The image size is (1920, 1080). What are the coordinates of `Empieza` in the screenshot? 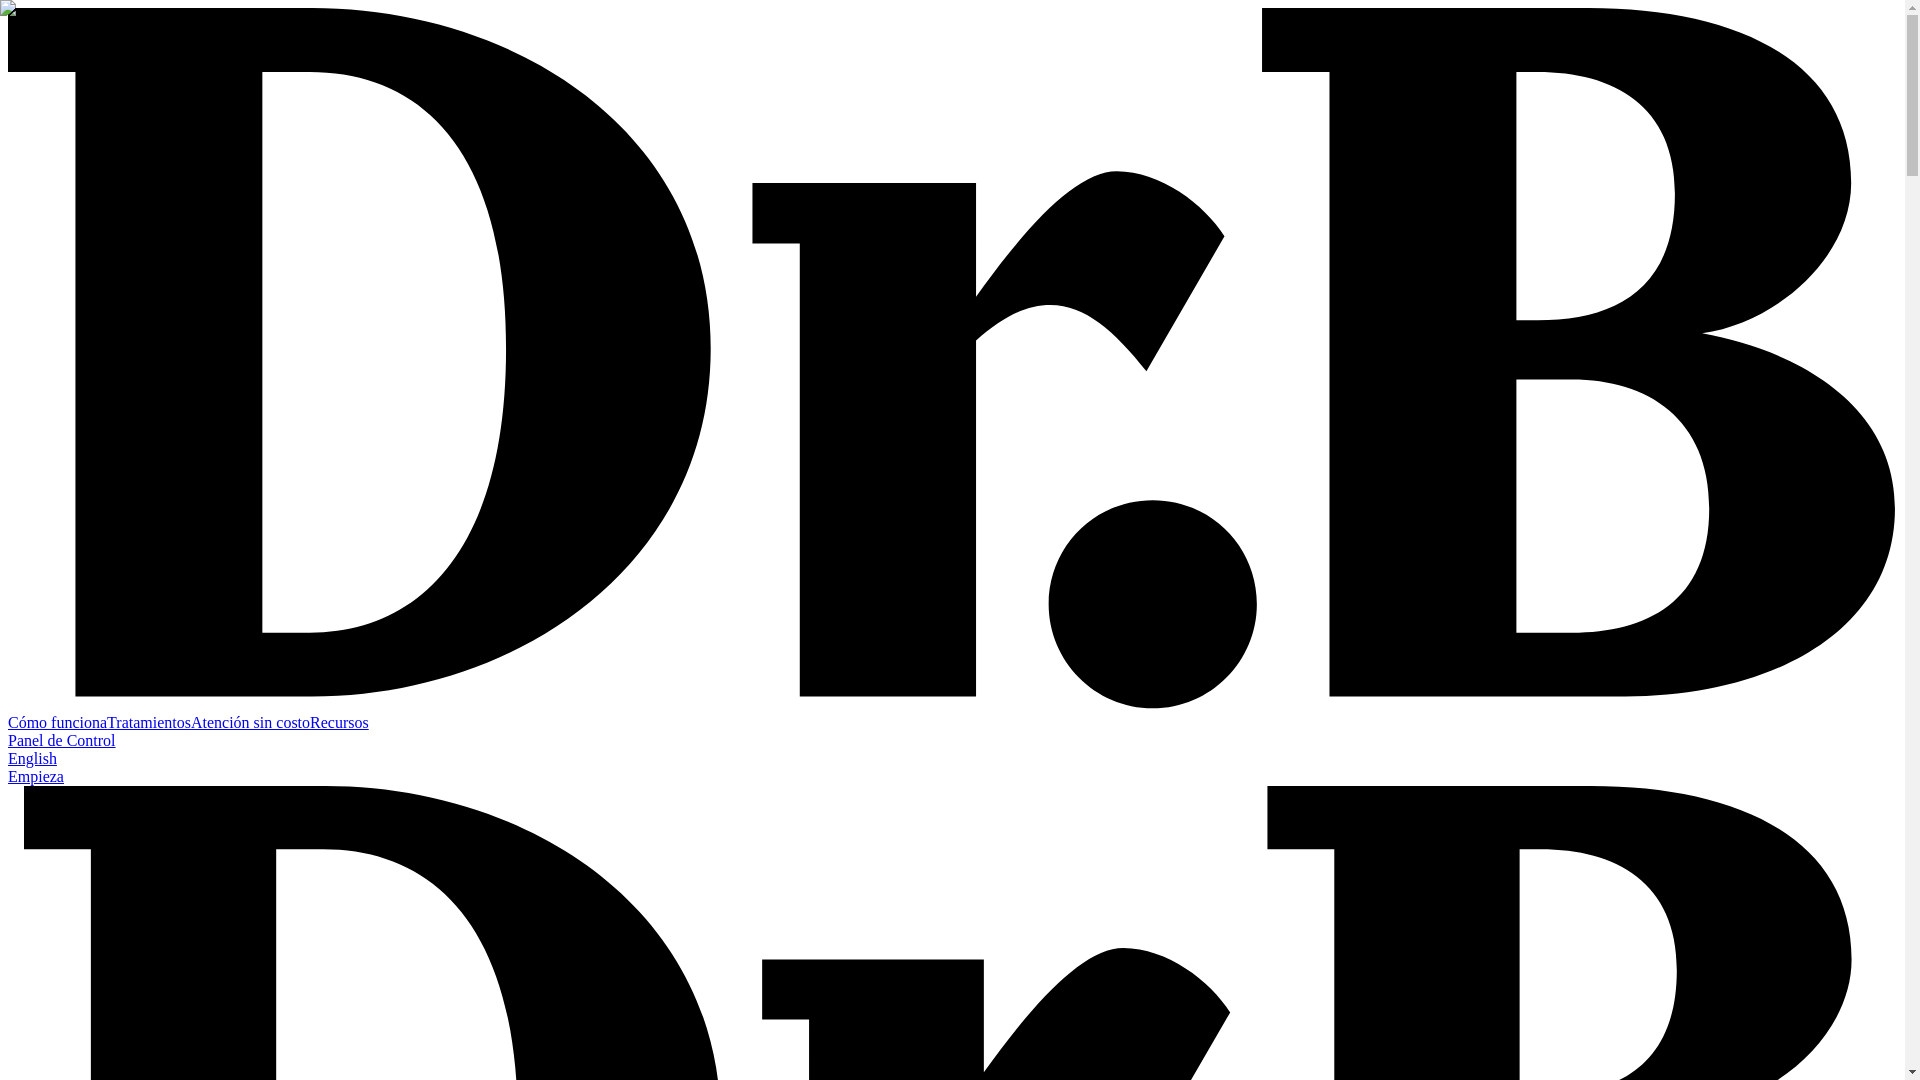 It's located at (35, 776).